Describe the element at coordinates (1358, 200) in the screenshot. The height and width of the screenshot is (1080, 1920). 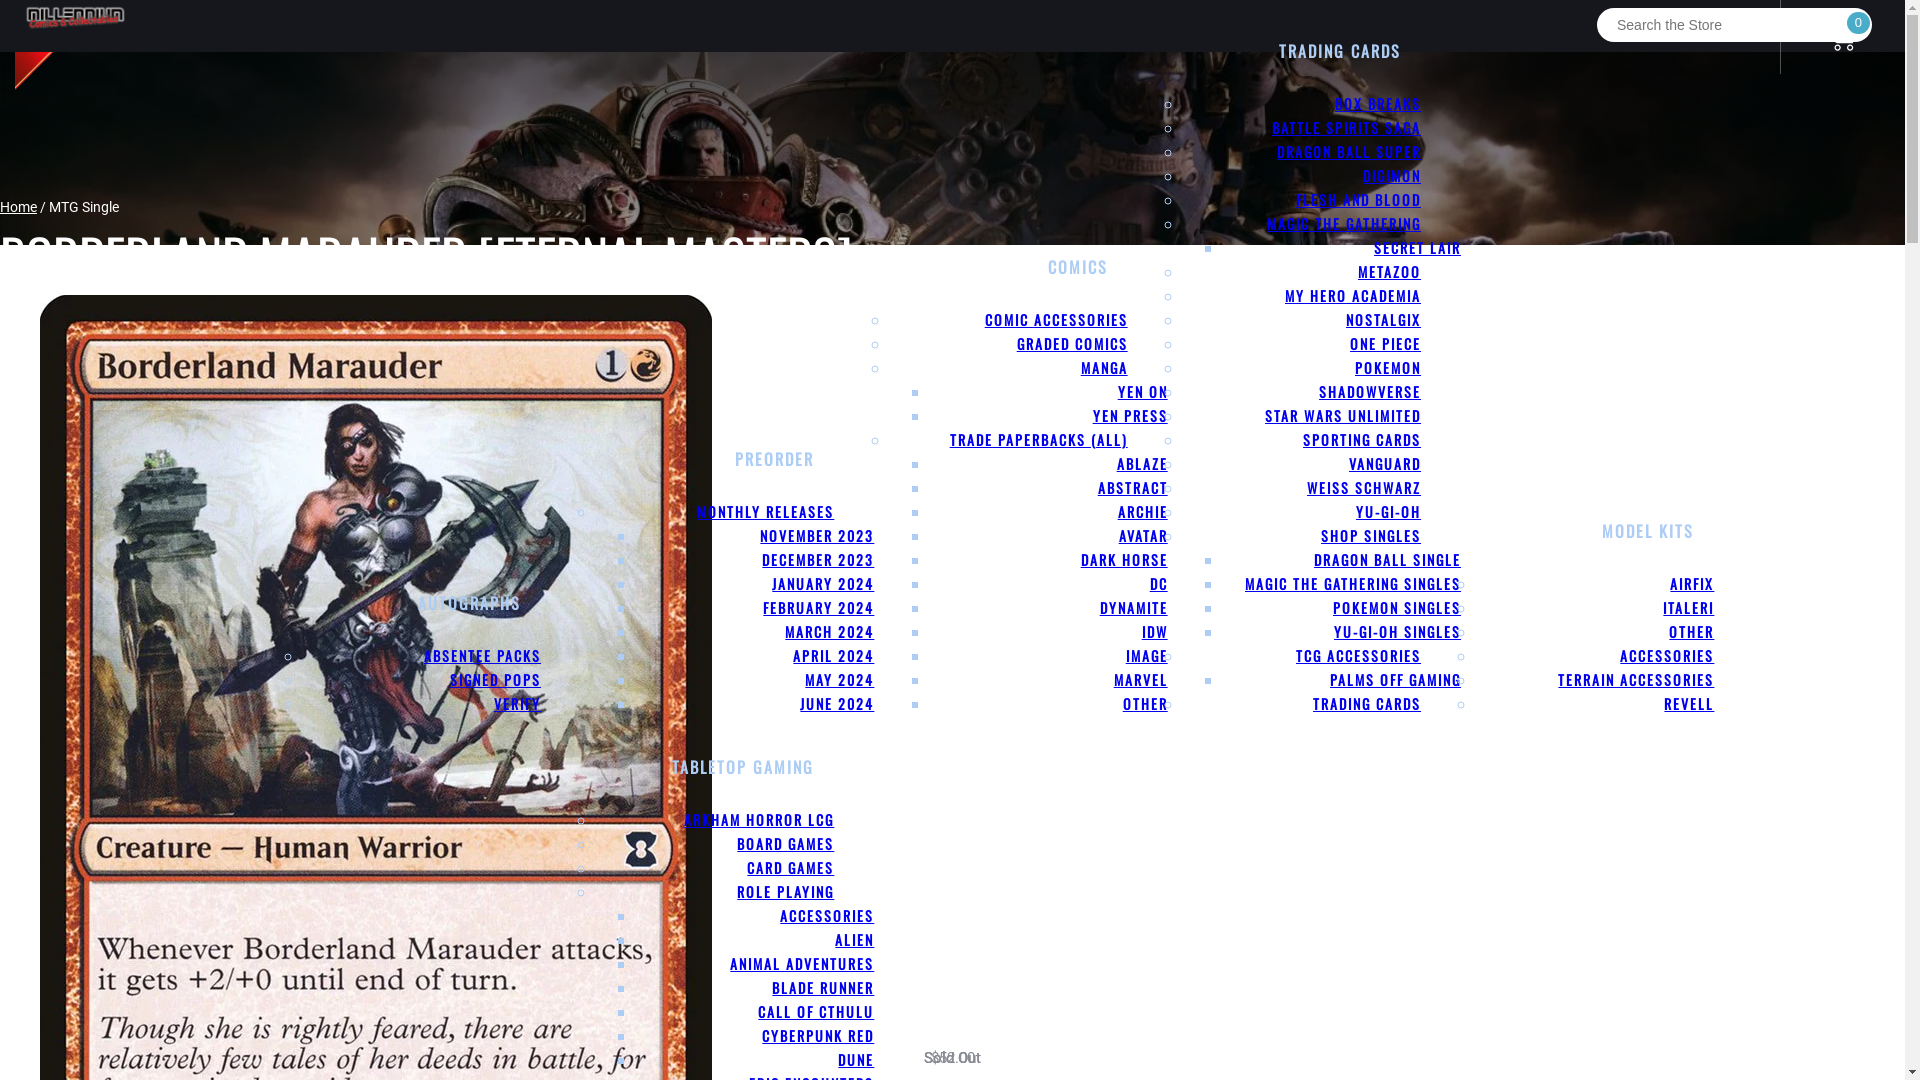
I see `FLESH AND BLOOD` at that location.